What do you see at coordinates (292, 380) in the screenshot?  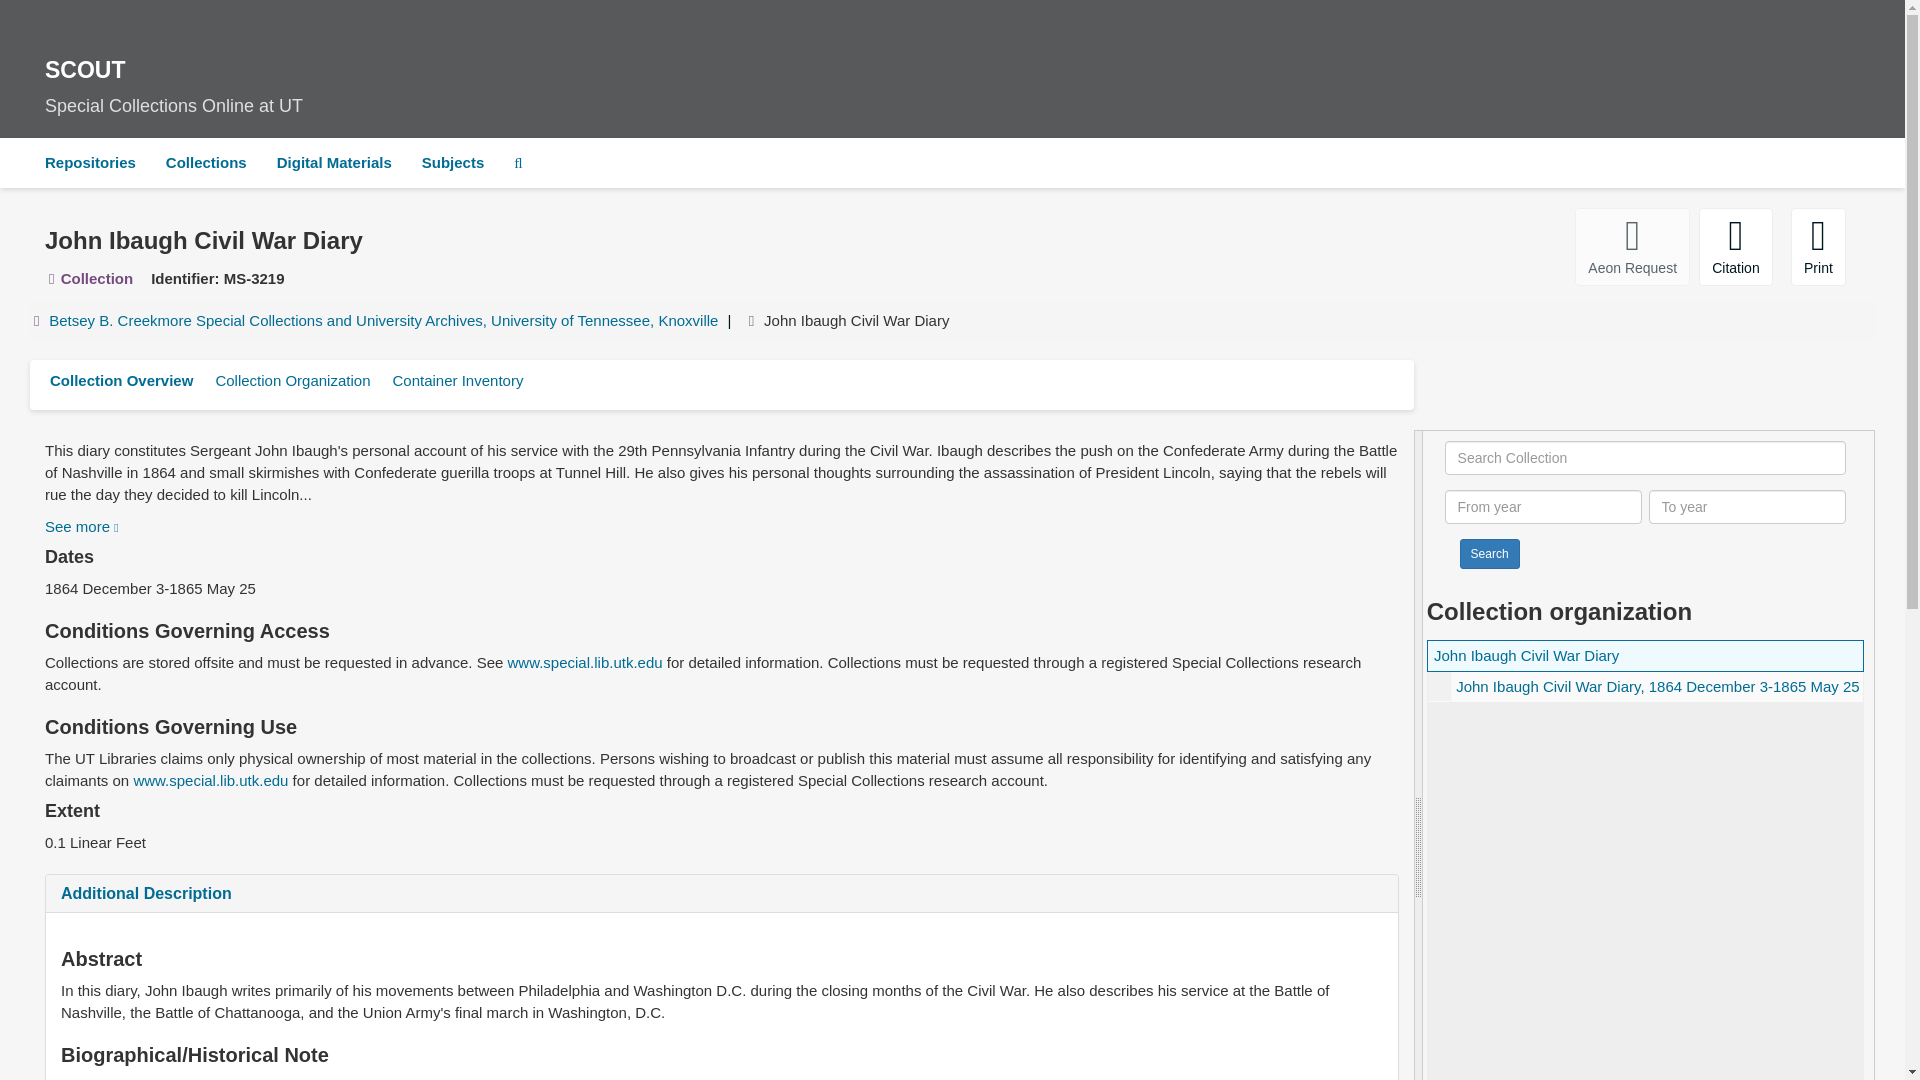 I see `Collection Organization` at bounding box center [292, 380].